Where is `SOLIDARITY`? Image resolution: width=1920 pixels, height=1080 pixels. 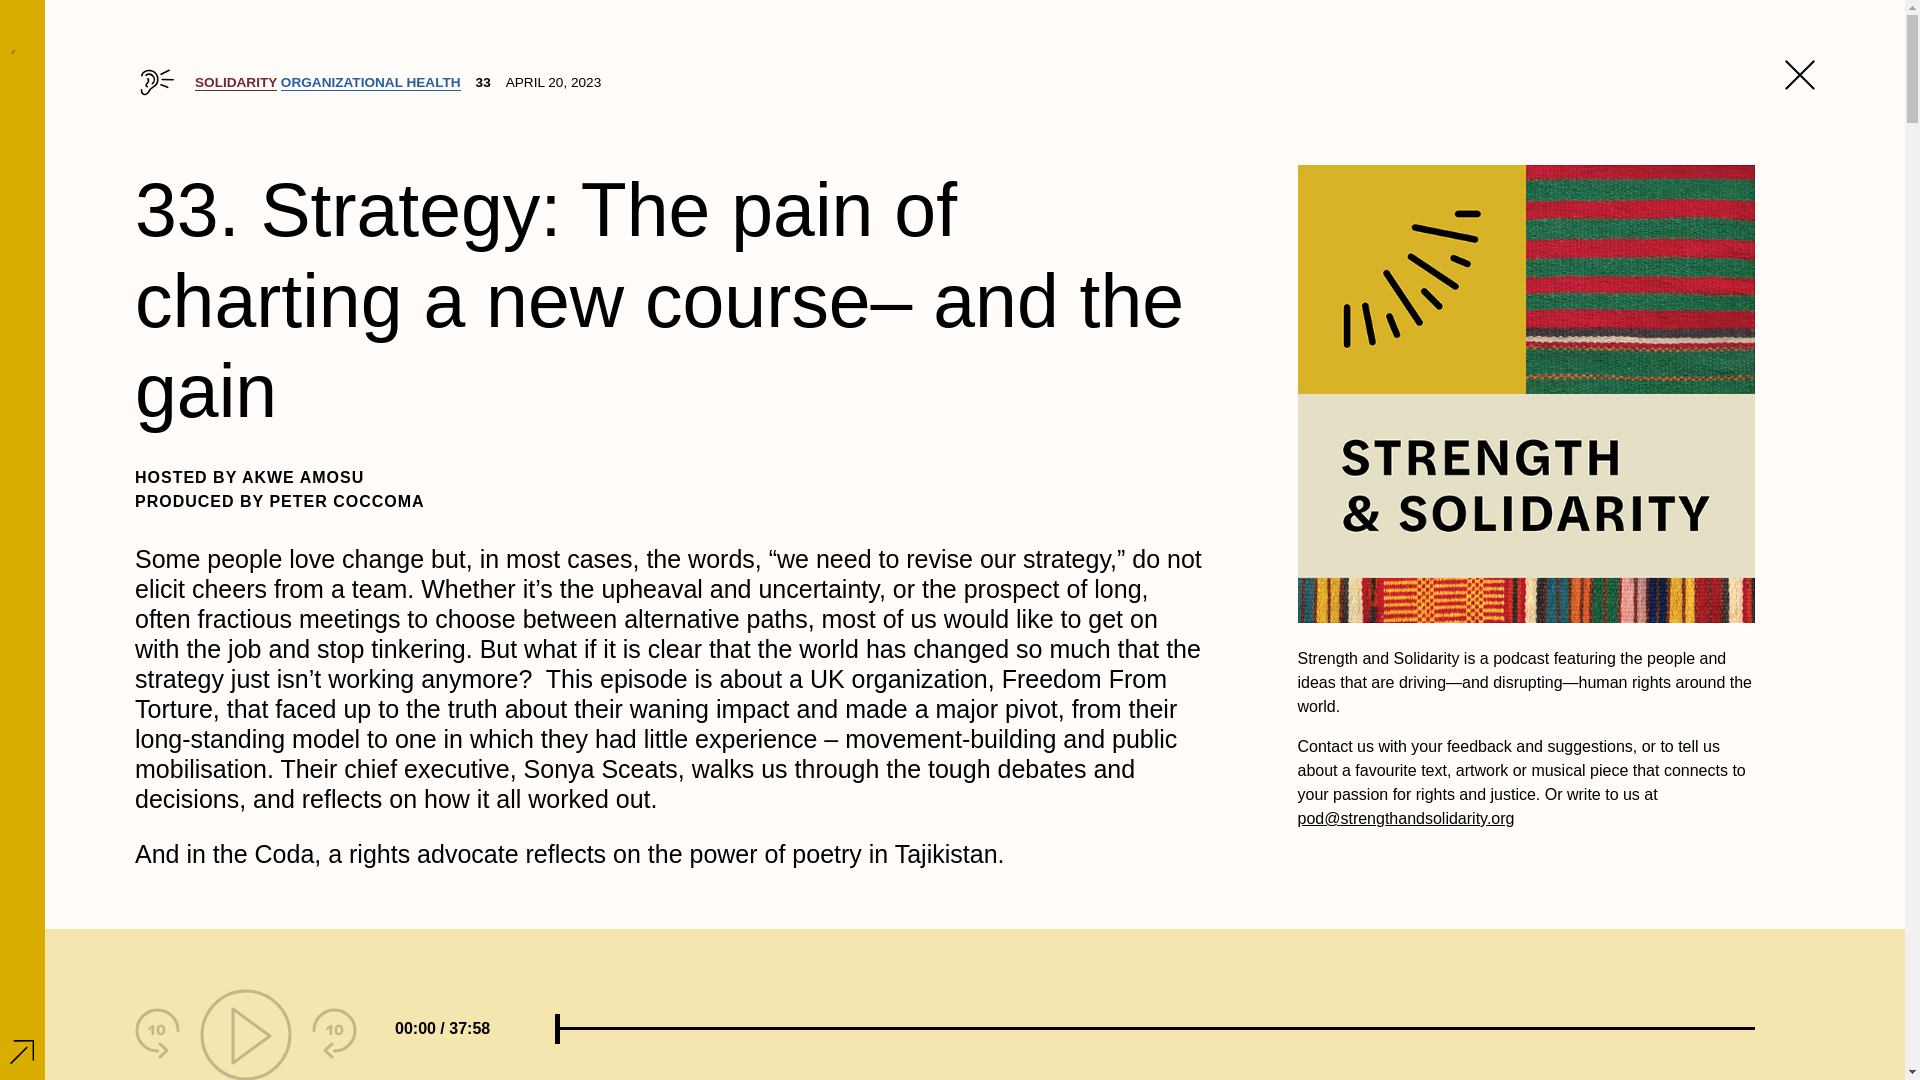
SOLIDARITY is located at coordinates (236, 82).